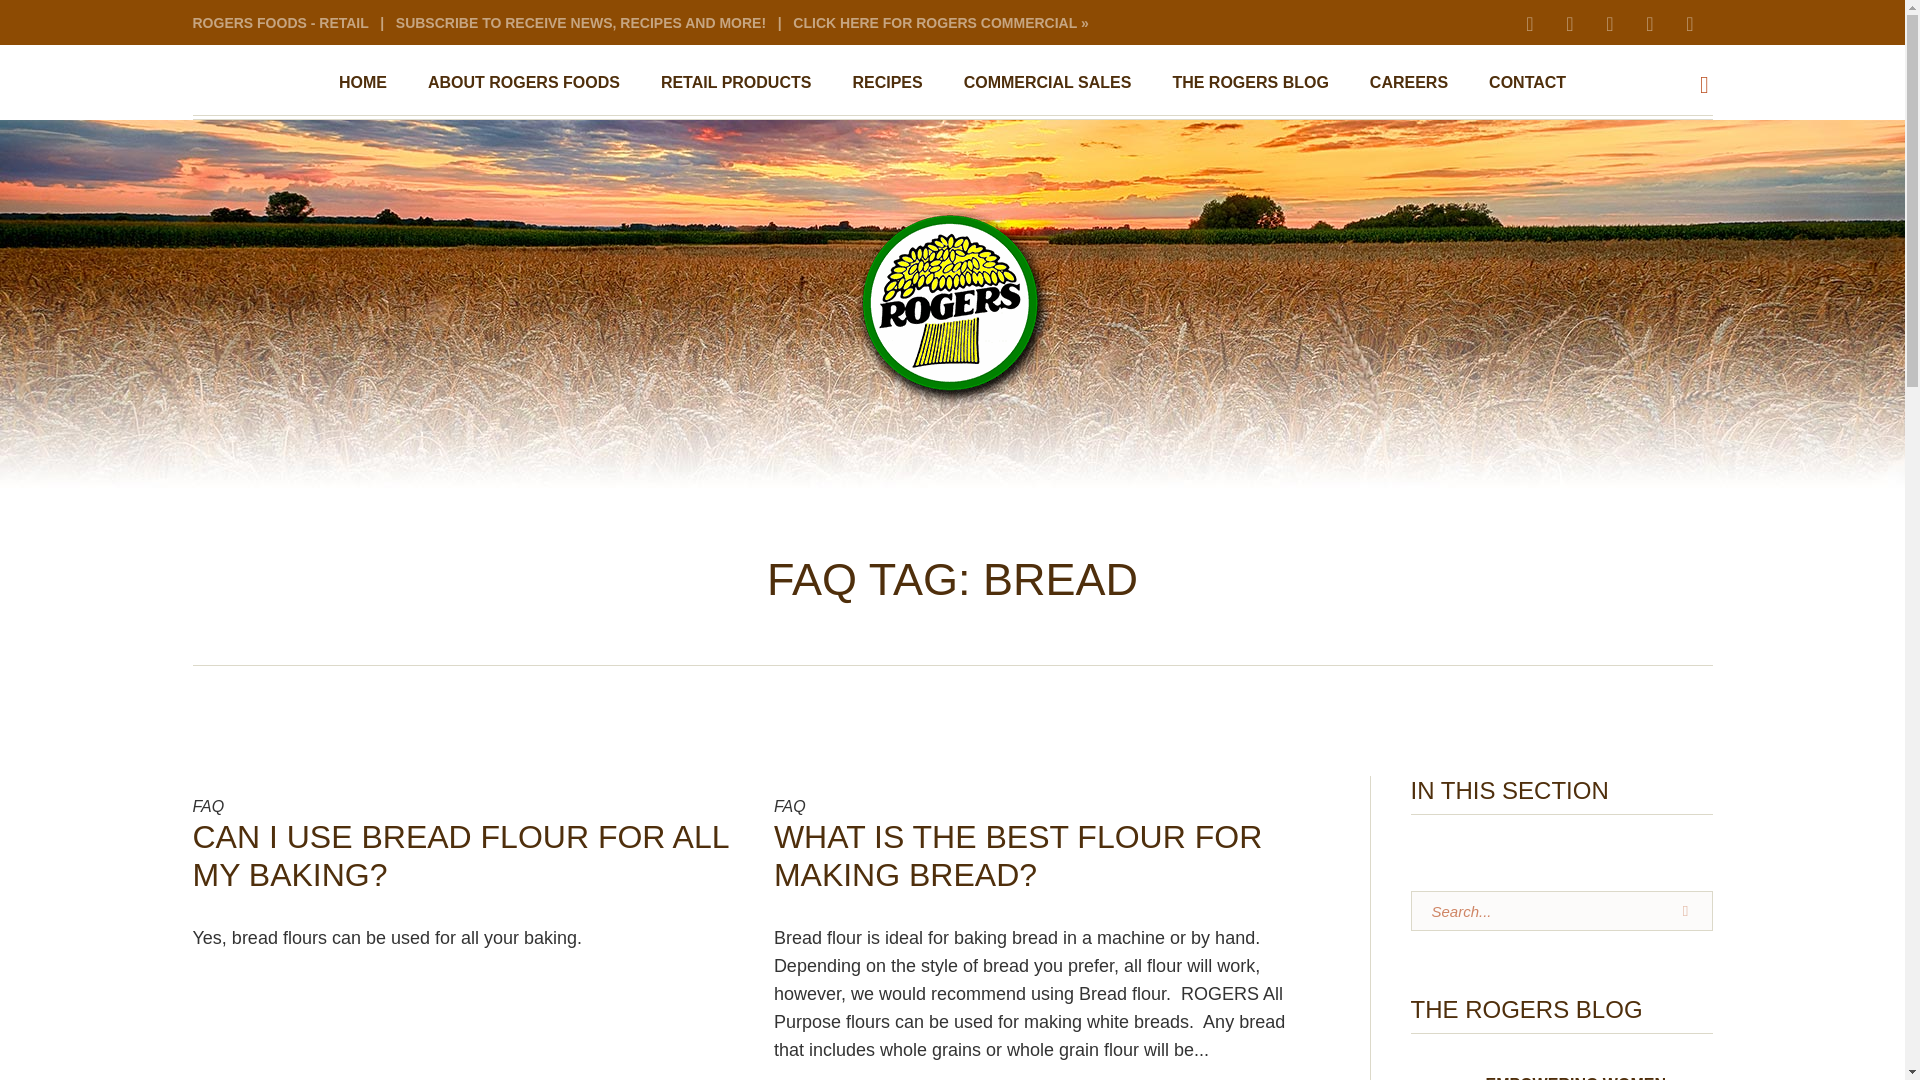  I want to click on SUBSCRIBE TO RECEIVE NEWS, RECIPES AND MORE!, so click(580, 22).